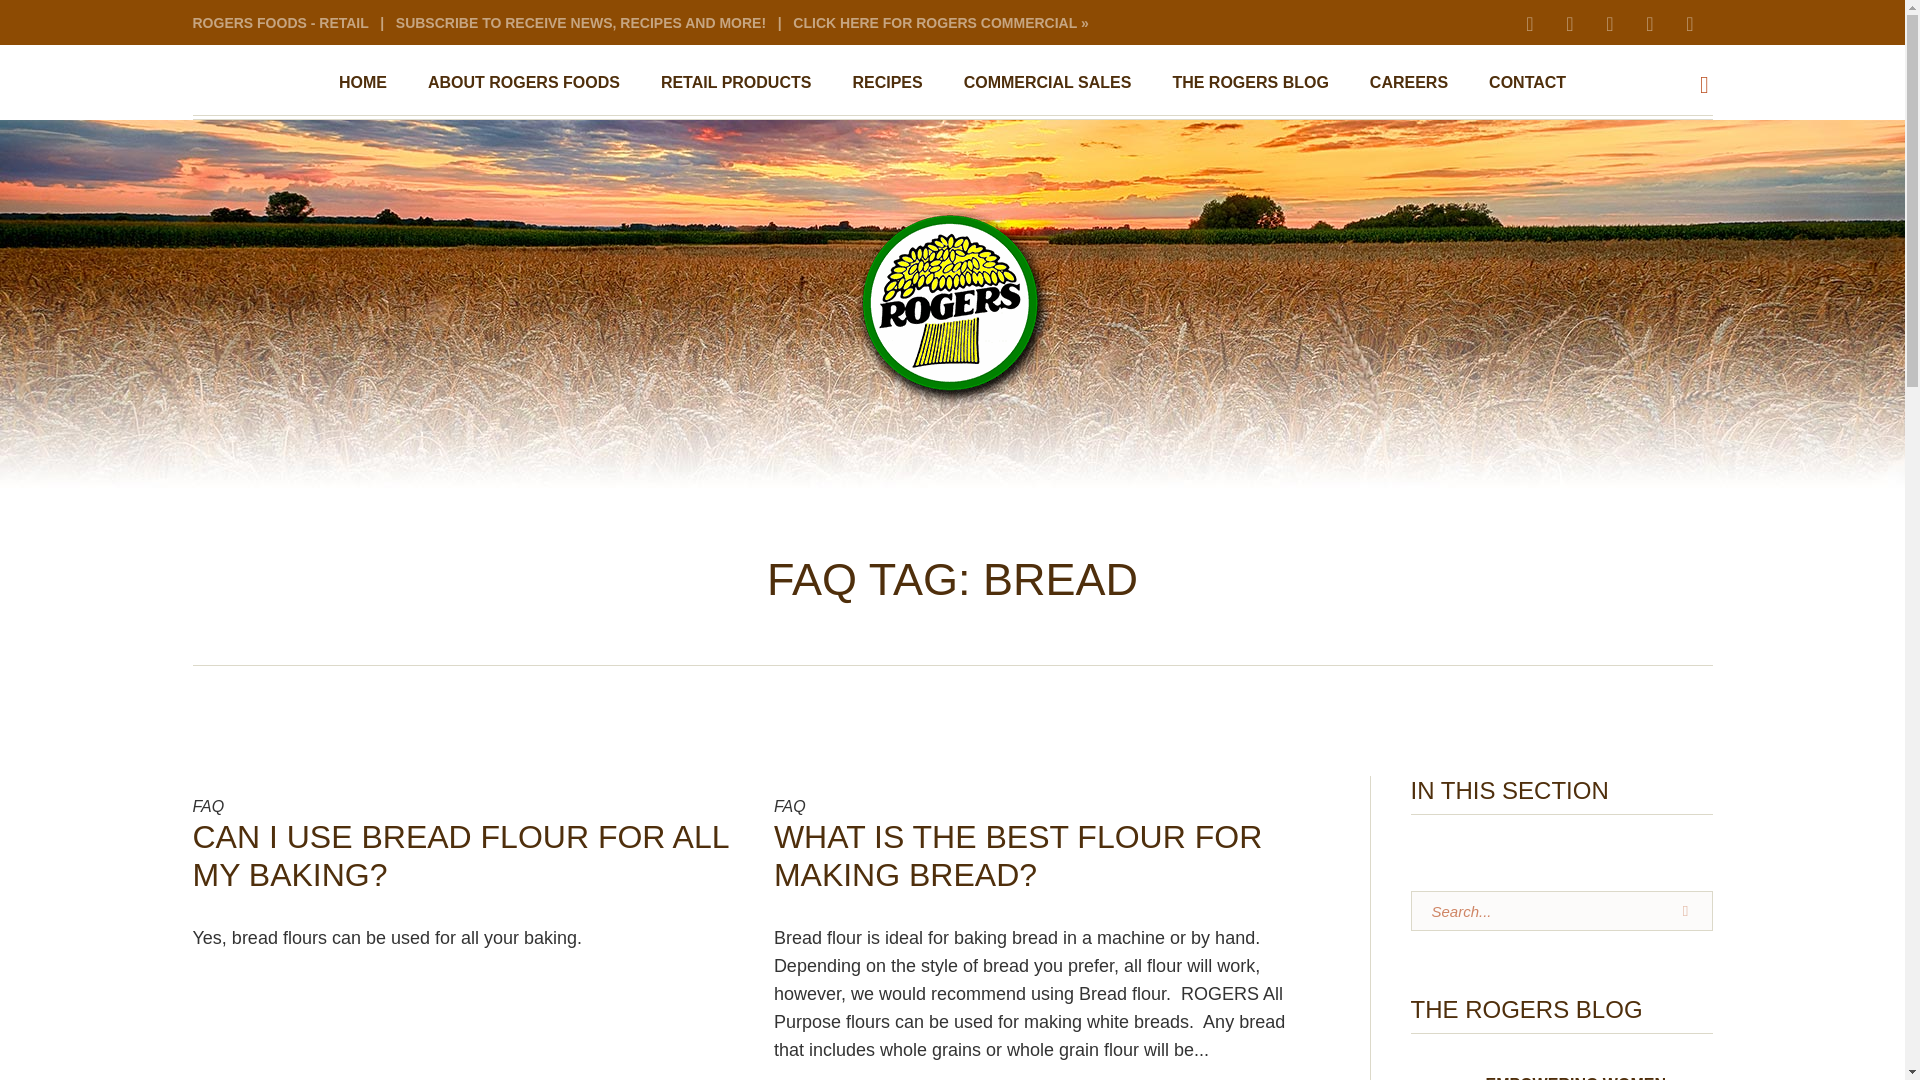  I want to click on SUBSCRIBE TO RECEIVE NEWS, RECIPES AND MORE!, so click(580, 22).